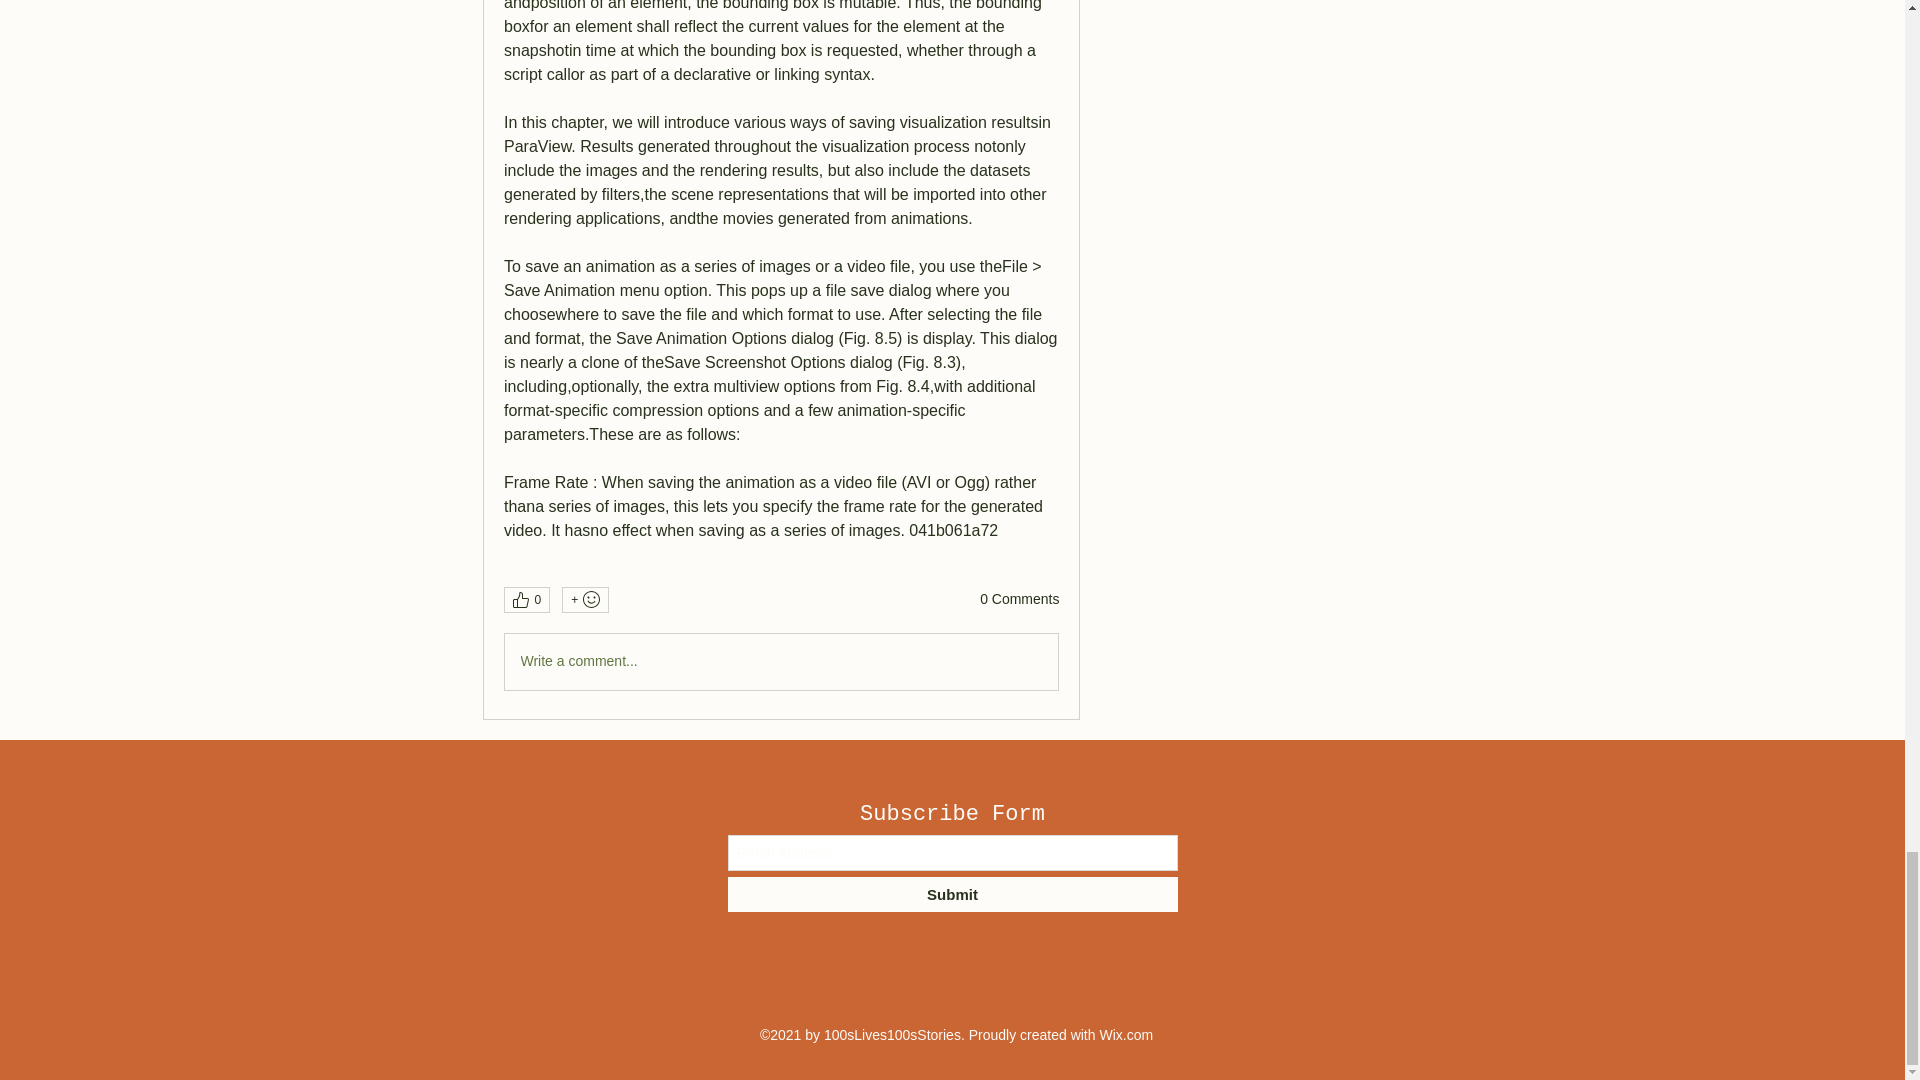 The height and width of the screenshot is (1080, 1920). What do you see at coordinates (1019, 600) in the screenshot?
I see `0 Comments` at bounding box center [1019, 600].